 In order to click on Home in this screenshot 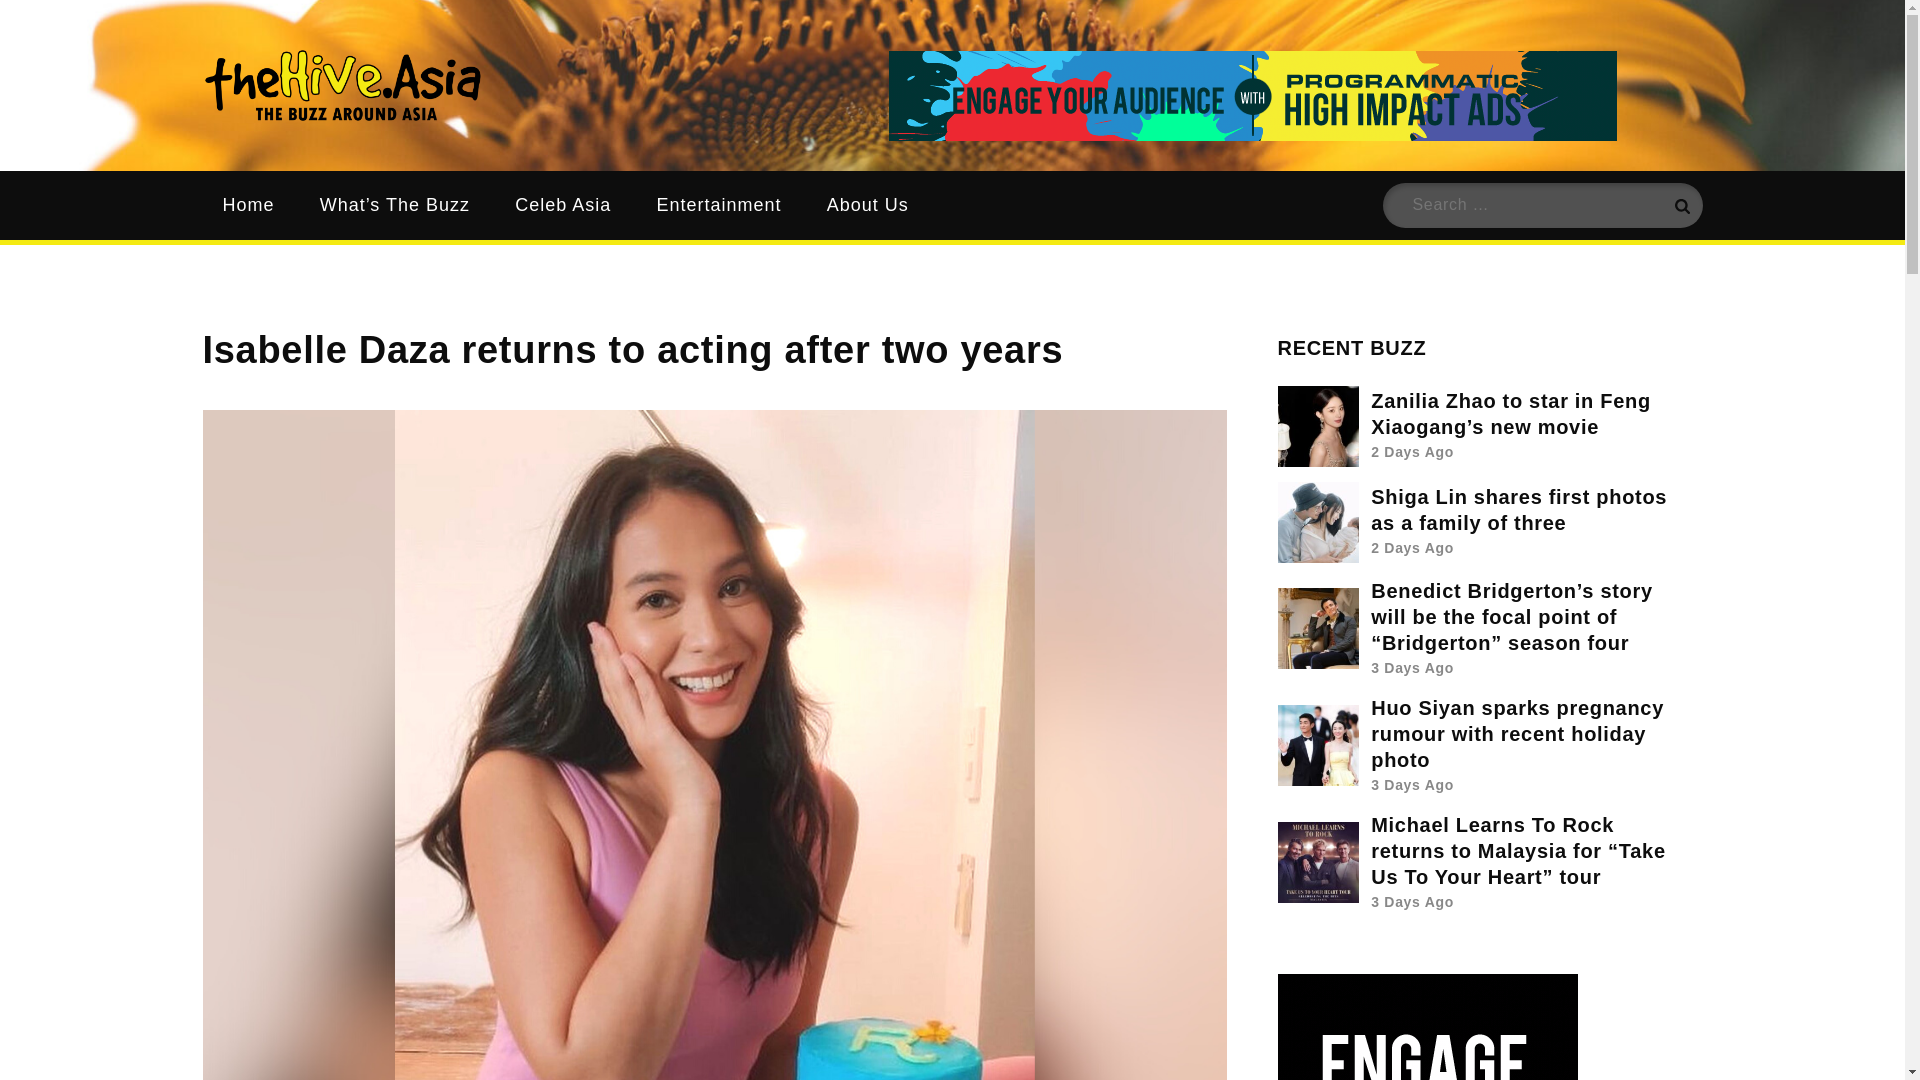, I will do `click(247, 204)`.